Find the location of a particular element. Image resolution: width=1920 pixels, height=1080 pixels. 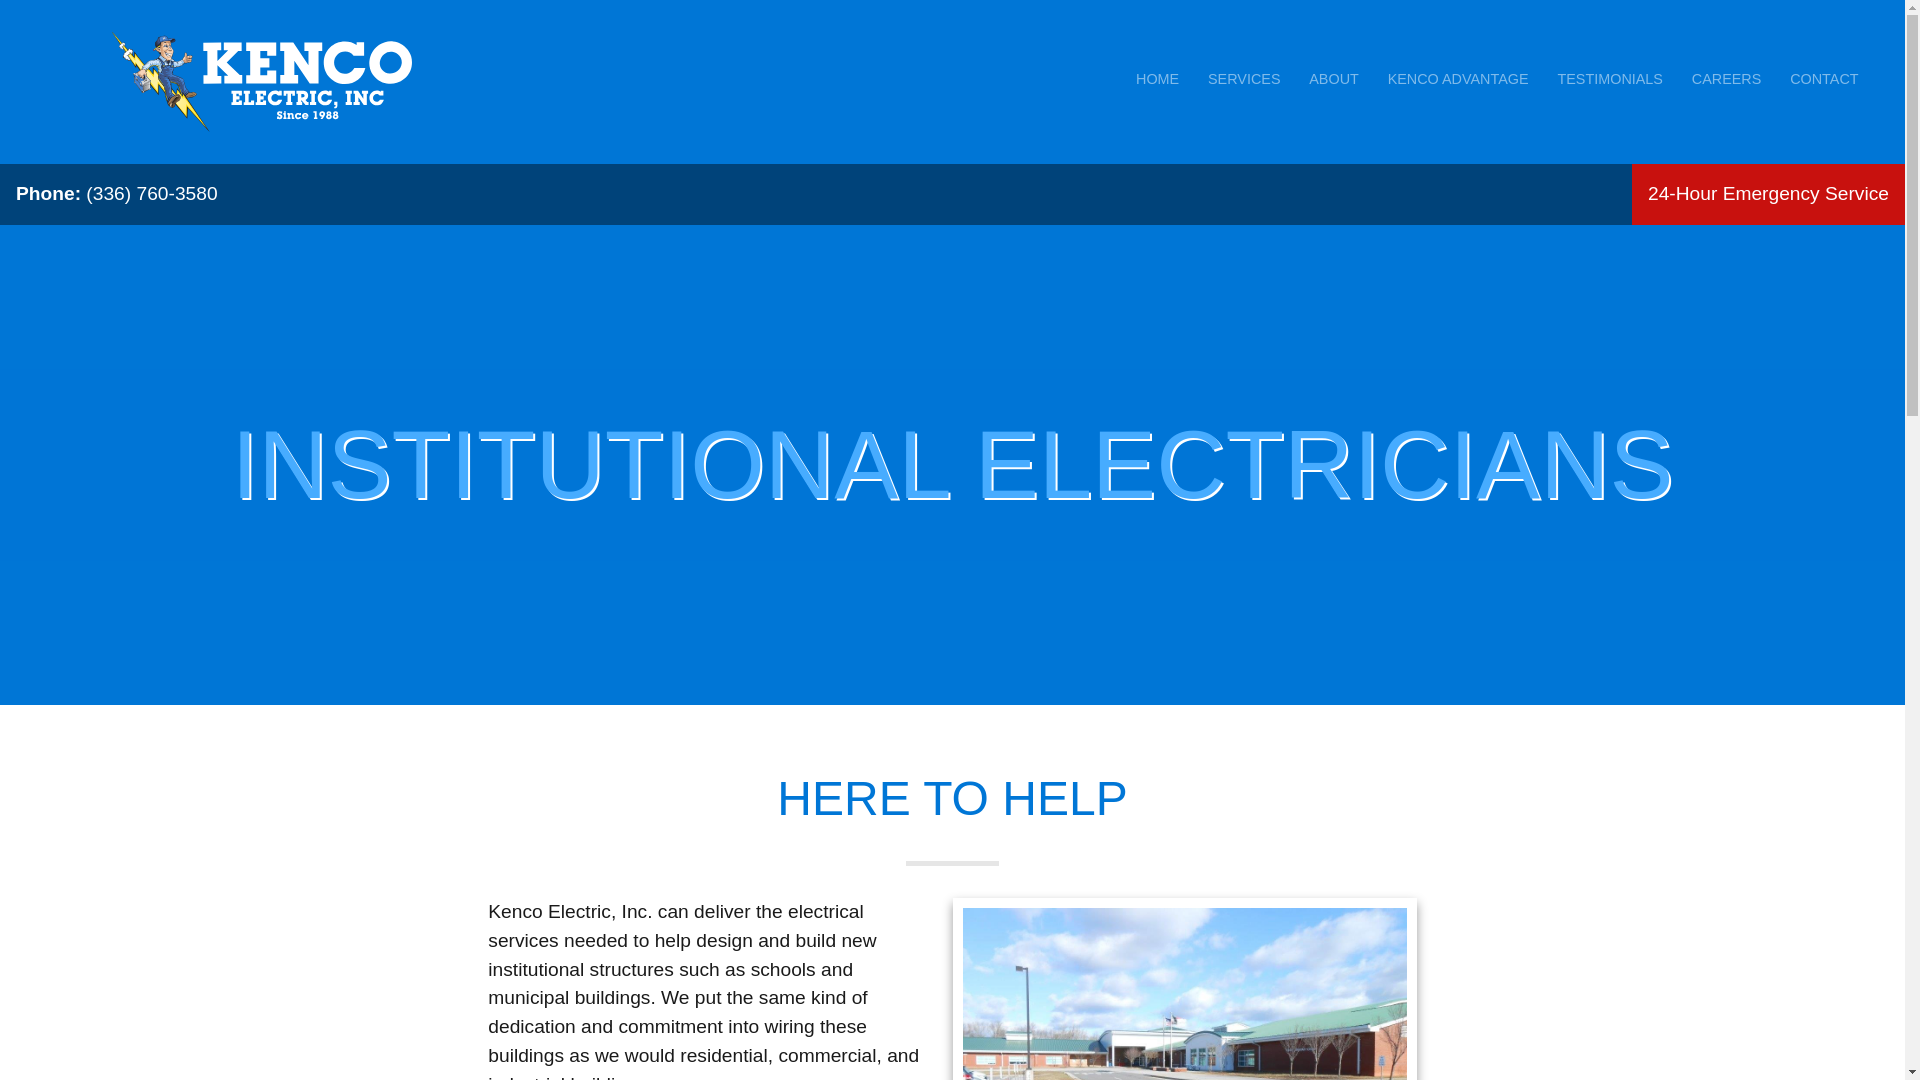

HOME is located at coordinates (1157, 79).